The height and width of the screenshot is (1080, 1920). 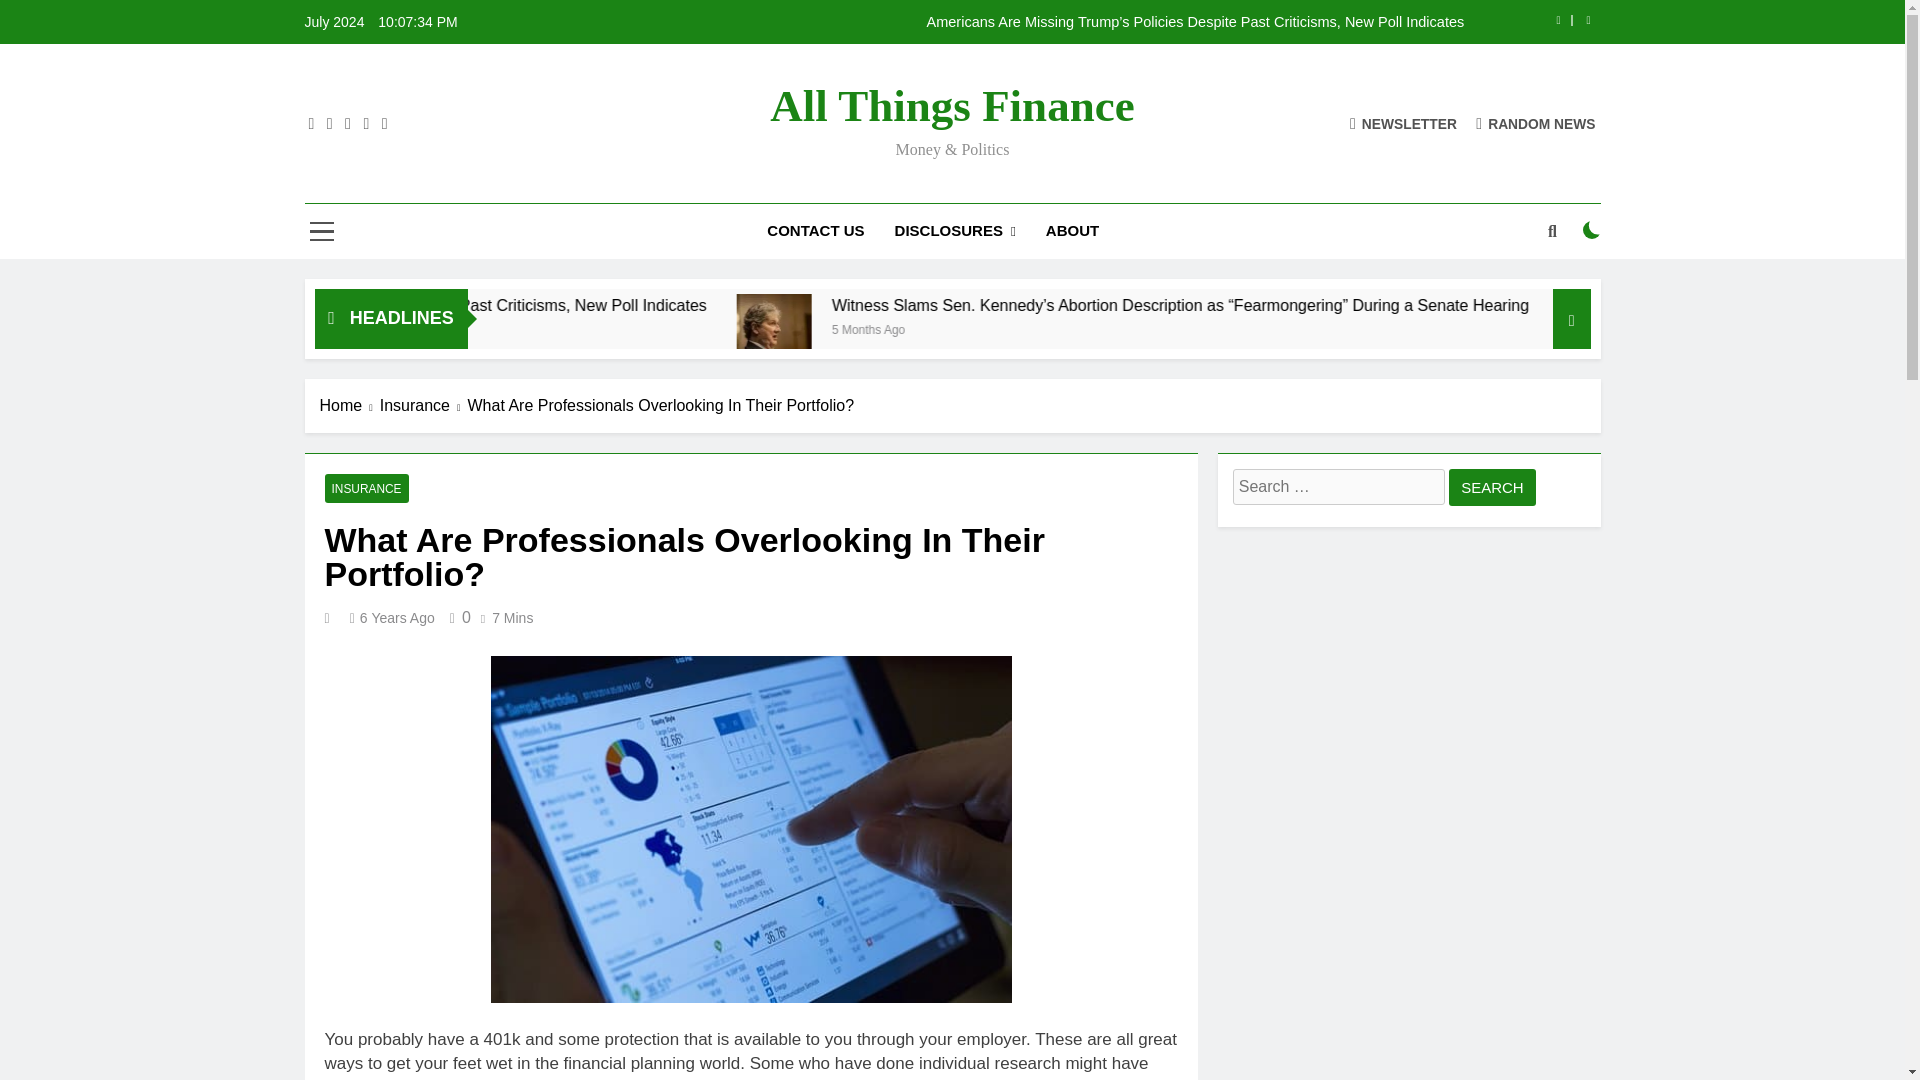 I want to click on 5 Months Ago, so click(x=1132, y=328).